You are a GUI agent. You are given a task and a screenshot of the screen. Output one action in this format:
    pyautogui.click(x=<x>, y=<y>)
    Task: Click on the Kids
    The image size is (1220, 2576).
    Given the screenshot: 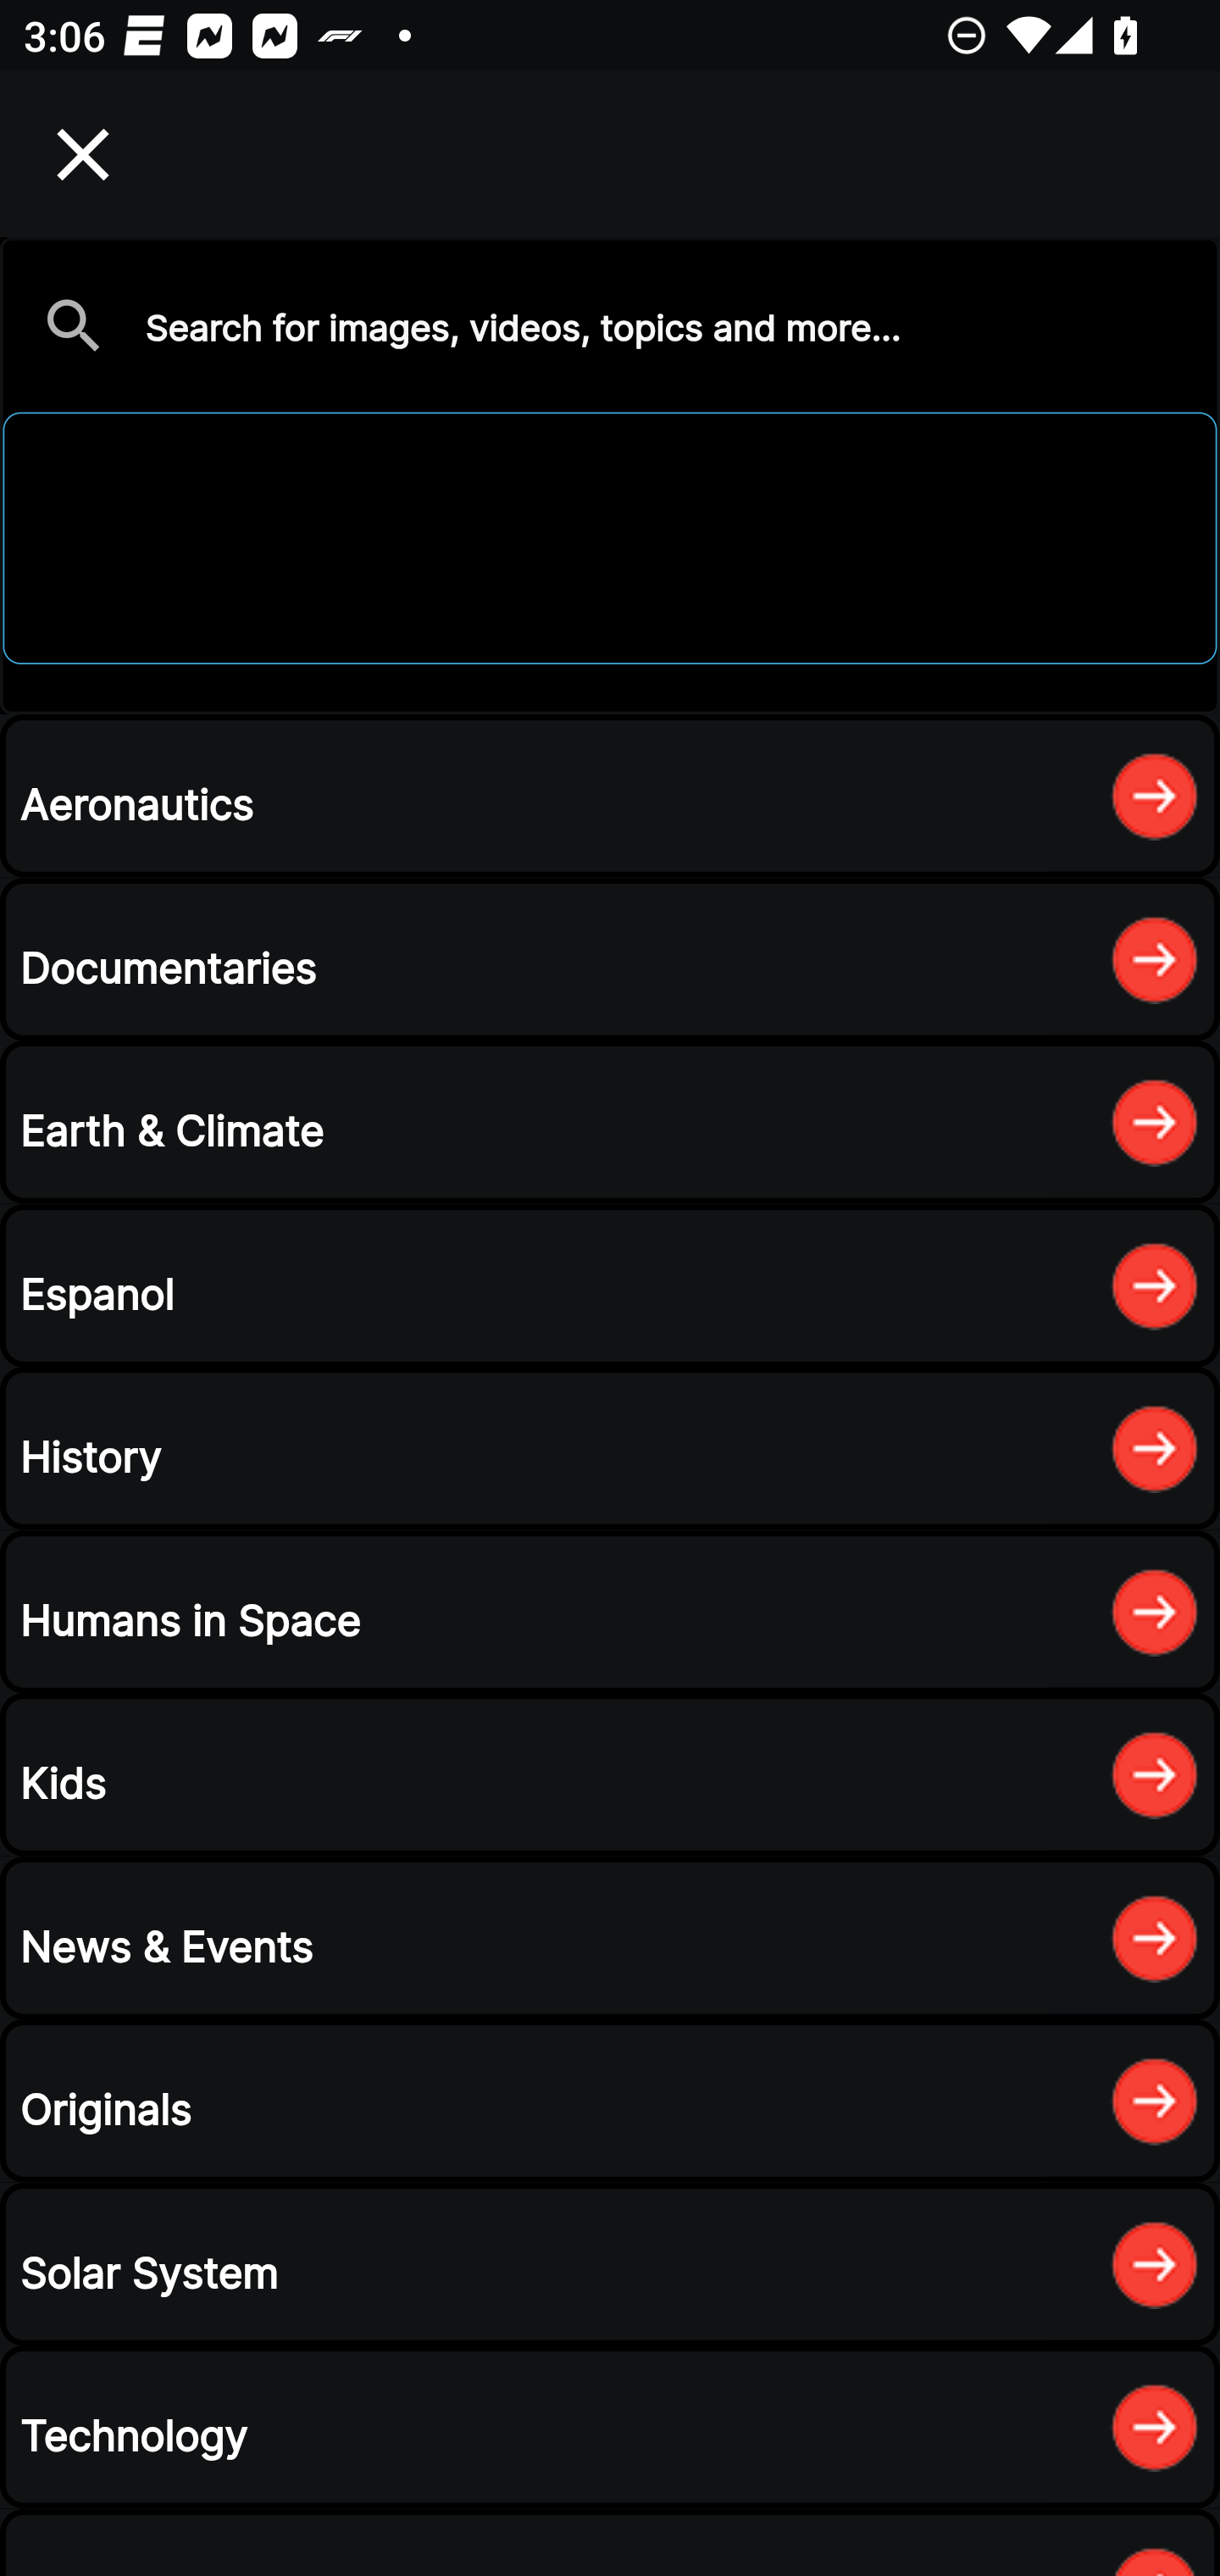 What is the action you would take?
    pyautogui.click(x=610, y=1774)
    